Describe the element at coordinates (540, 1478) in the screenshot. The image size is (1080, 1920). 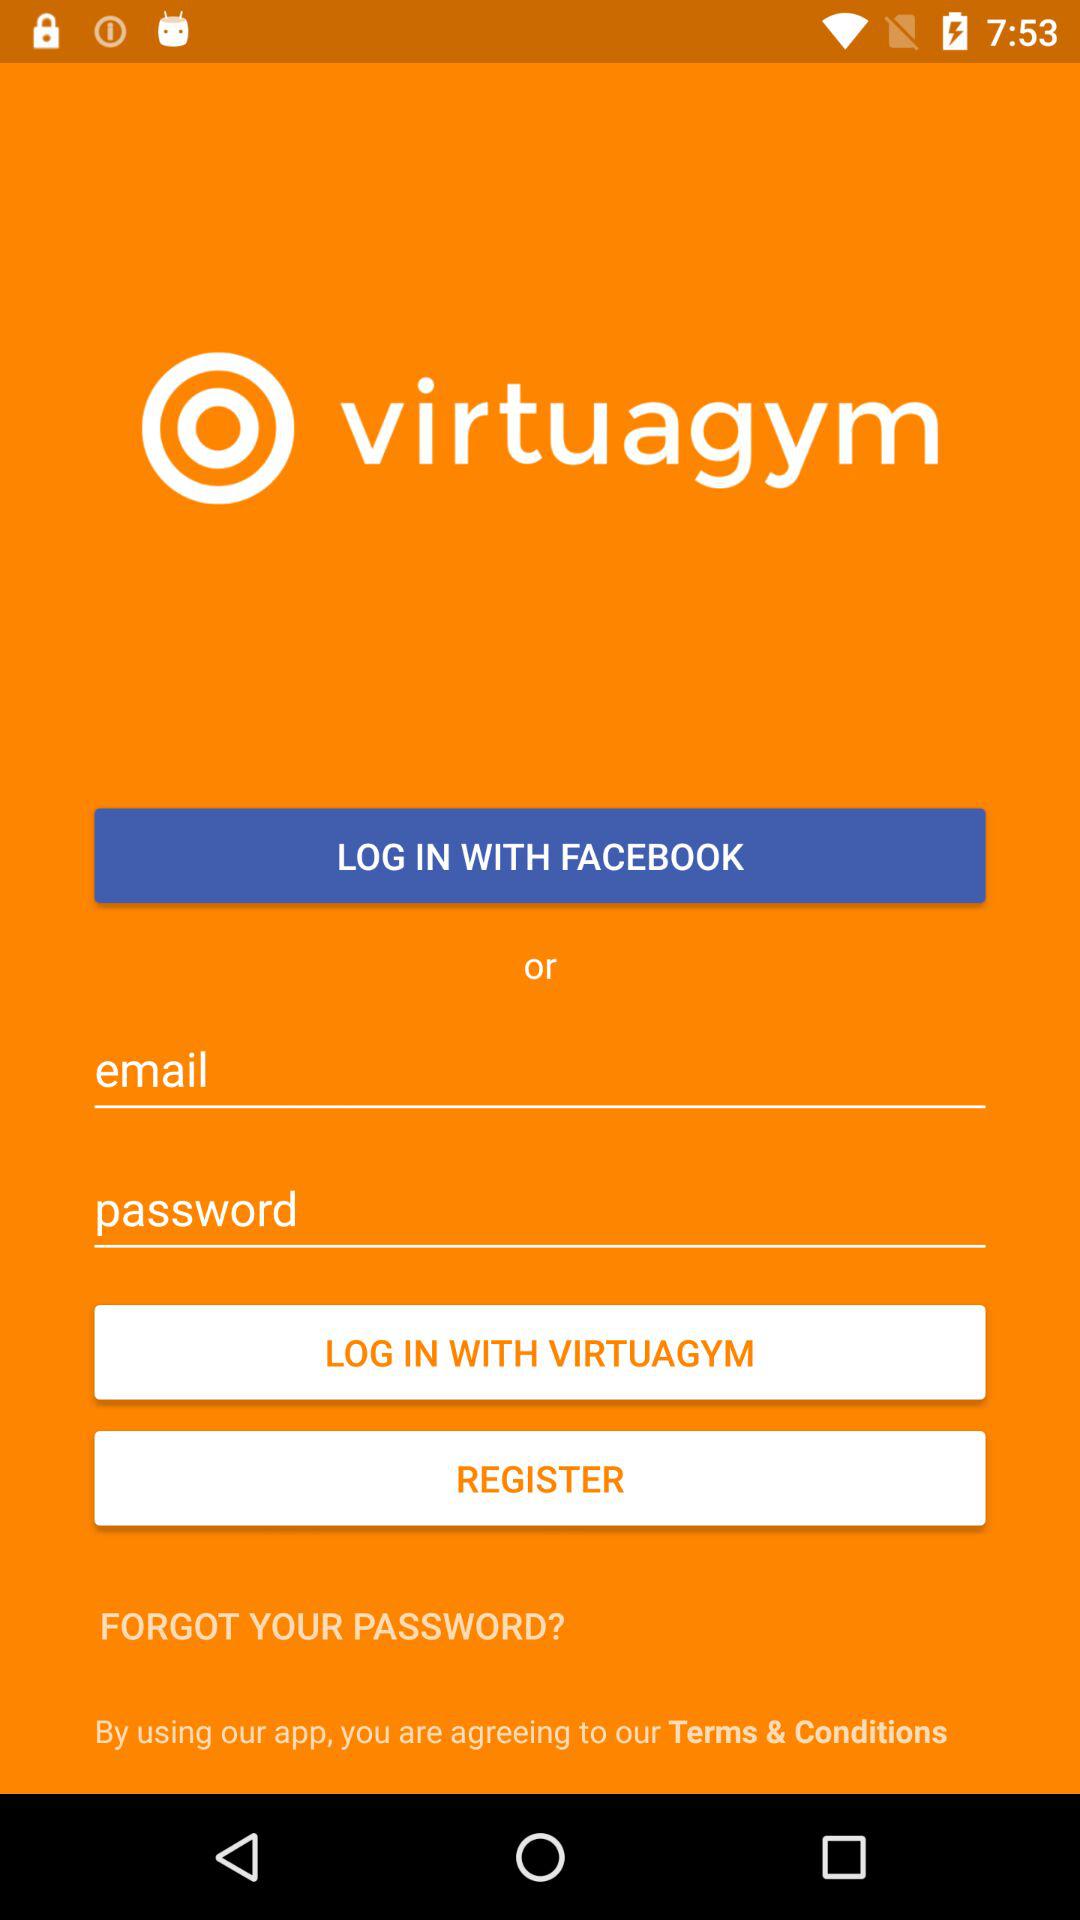
I see `launch item below log in with` at that location.